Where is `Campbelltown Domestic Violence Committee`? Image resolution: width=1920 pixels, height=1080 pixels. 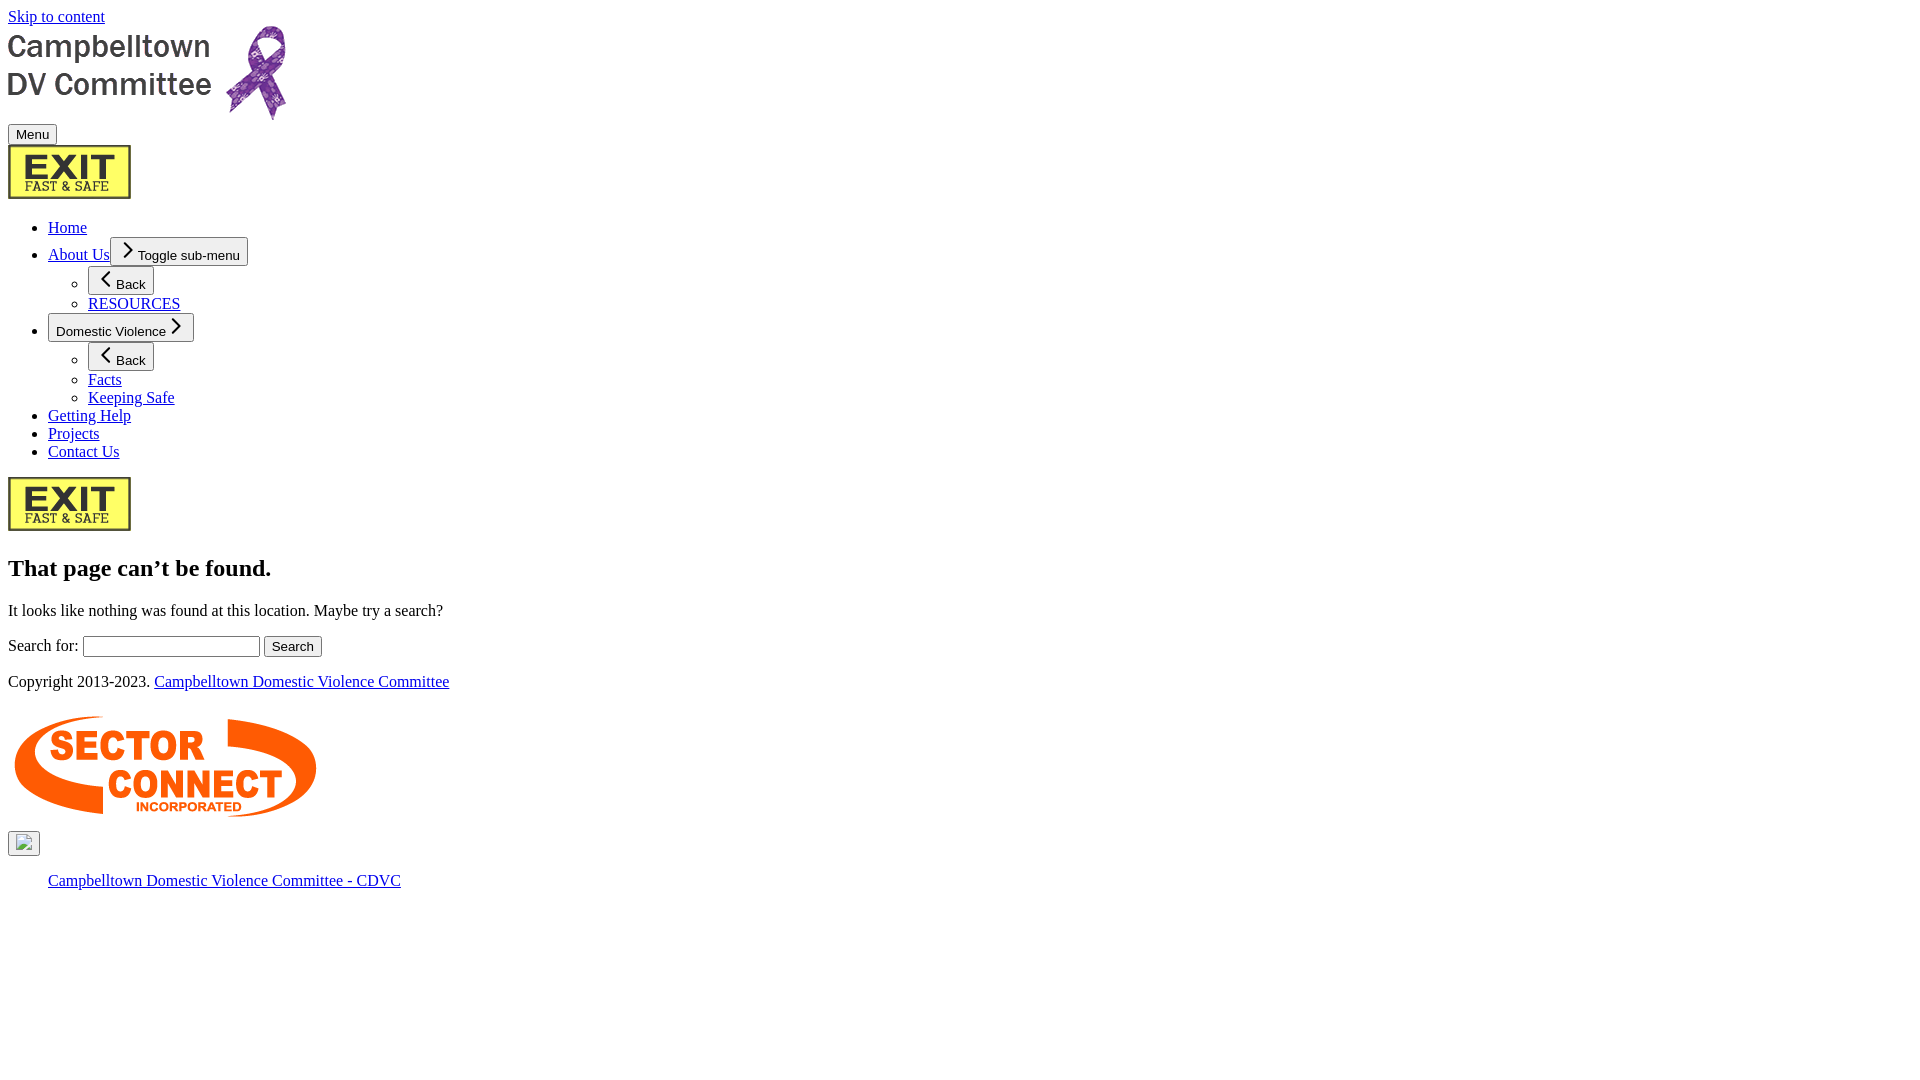
Campbelltown Domestic Violence Committee is located at coordinates (302, 682).